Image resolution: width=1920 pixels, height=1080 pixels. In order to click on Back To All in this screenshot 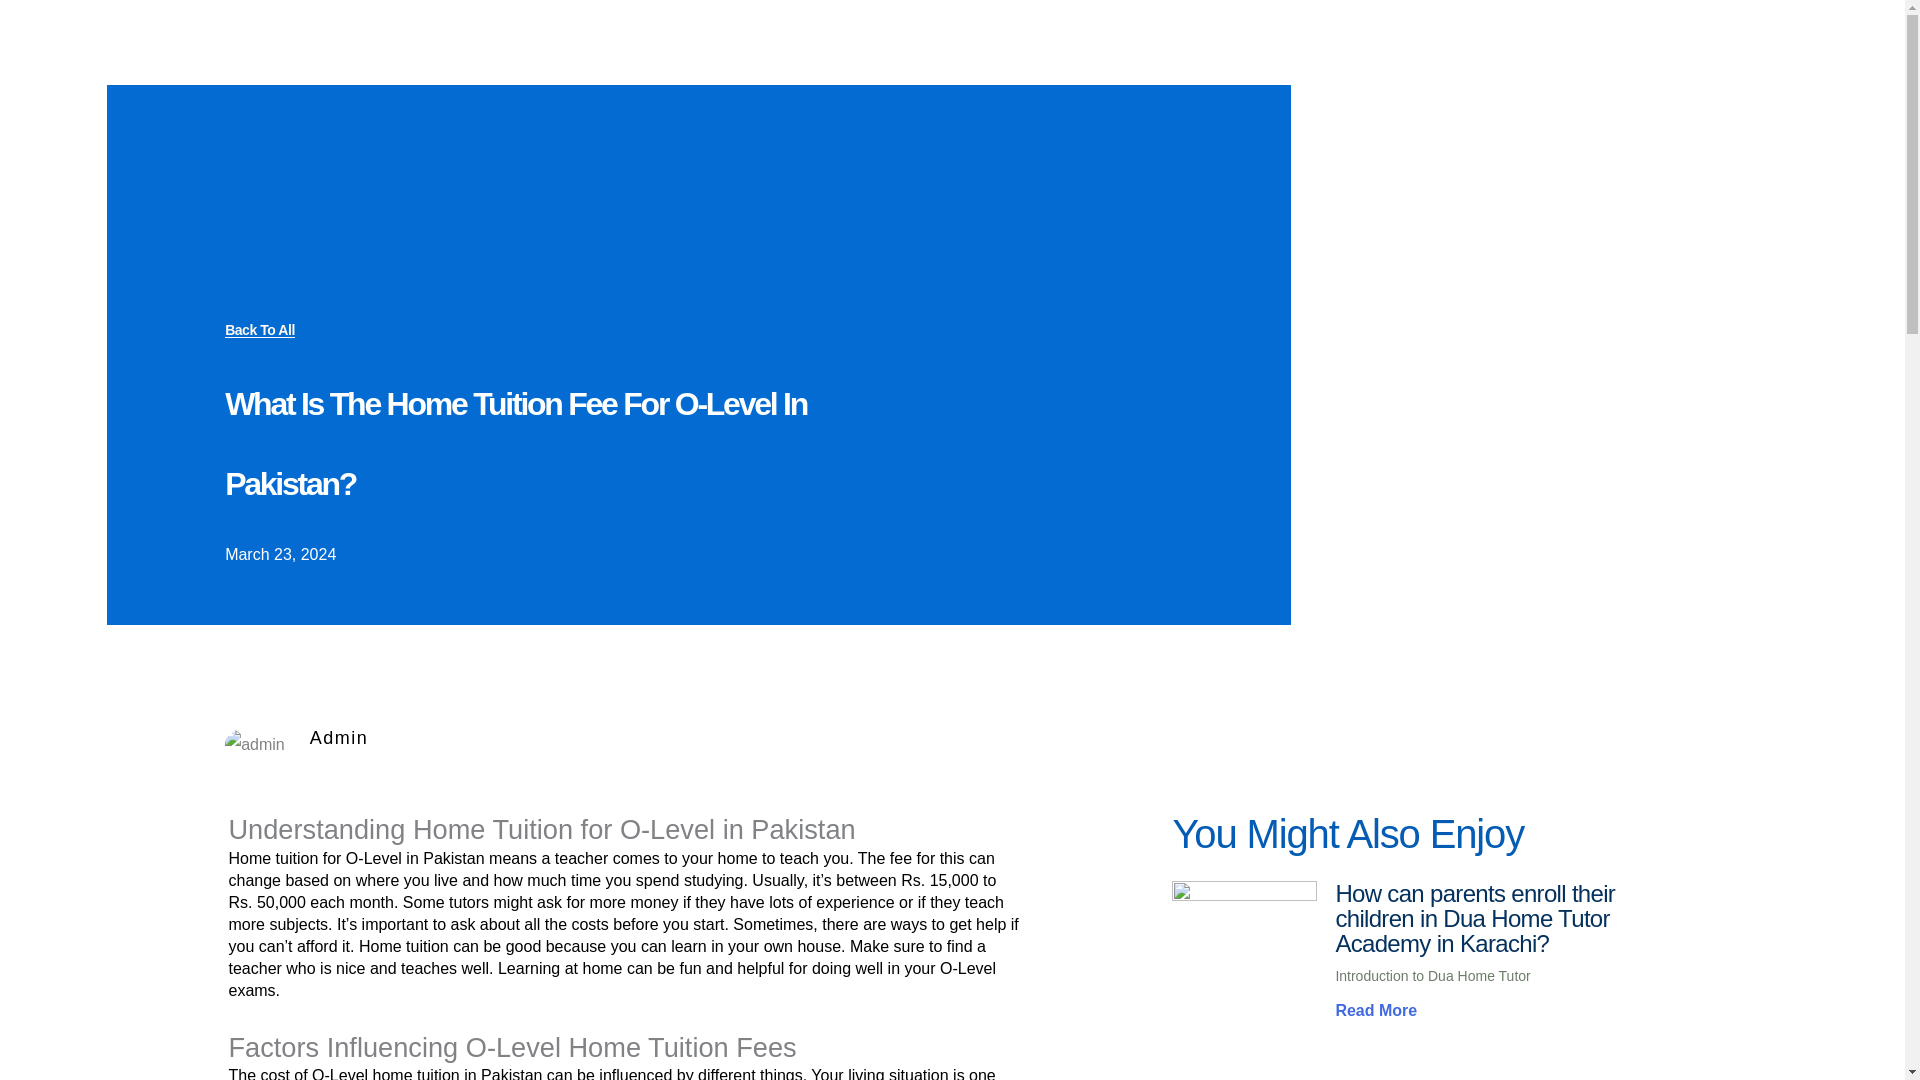, I will do `click(260, 330)`.